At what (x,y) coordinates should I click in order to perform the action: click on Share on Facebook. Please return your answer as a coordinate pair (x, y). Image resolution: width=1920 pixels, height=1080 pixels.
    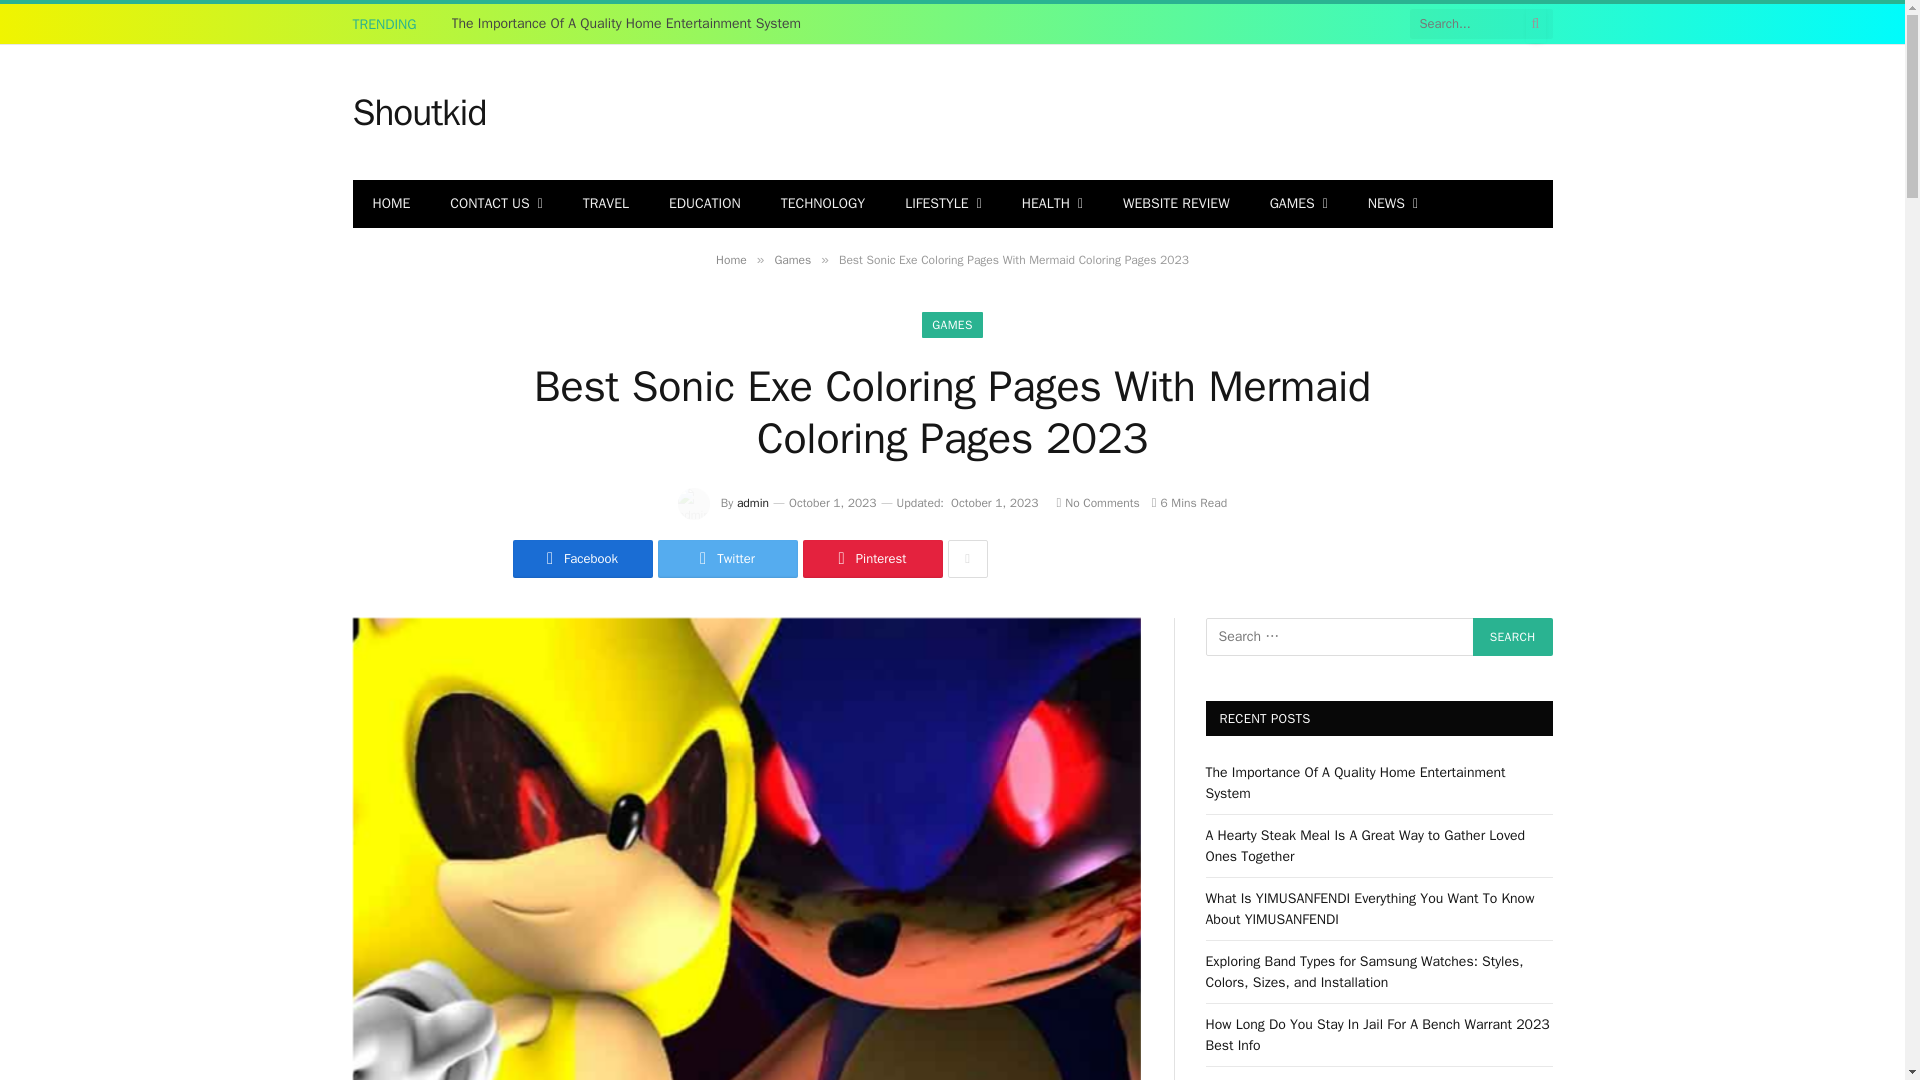
    Looking at the image, I should click on (582, 558).